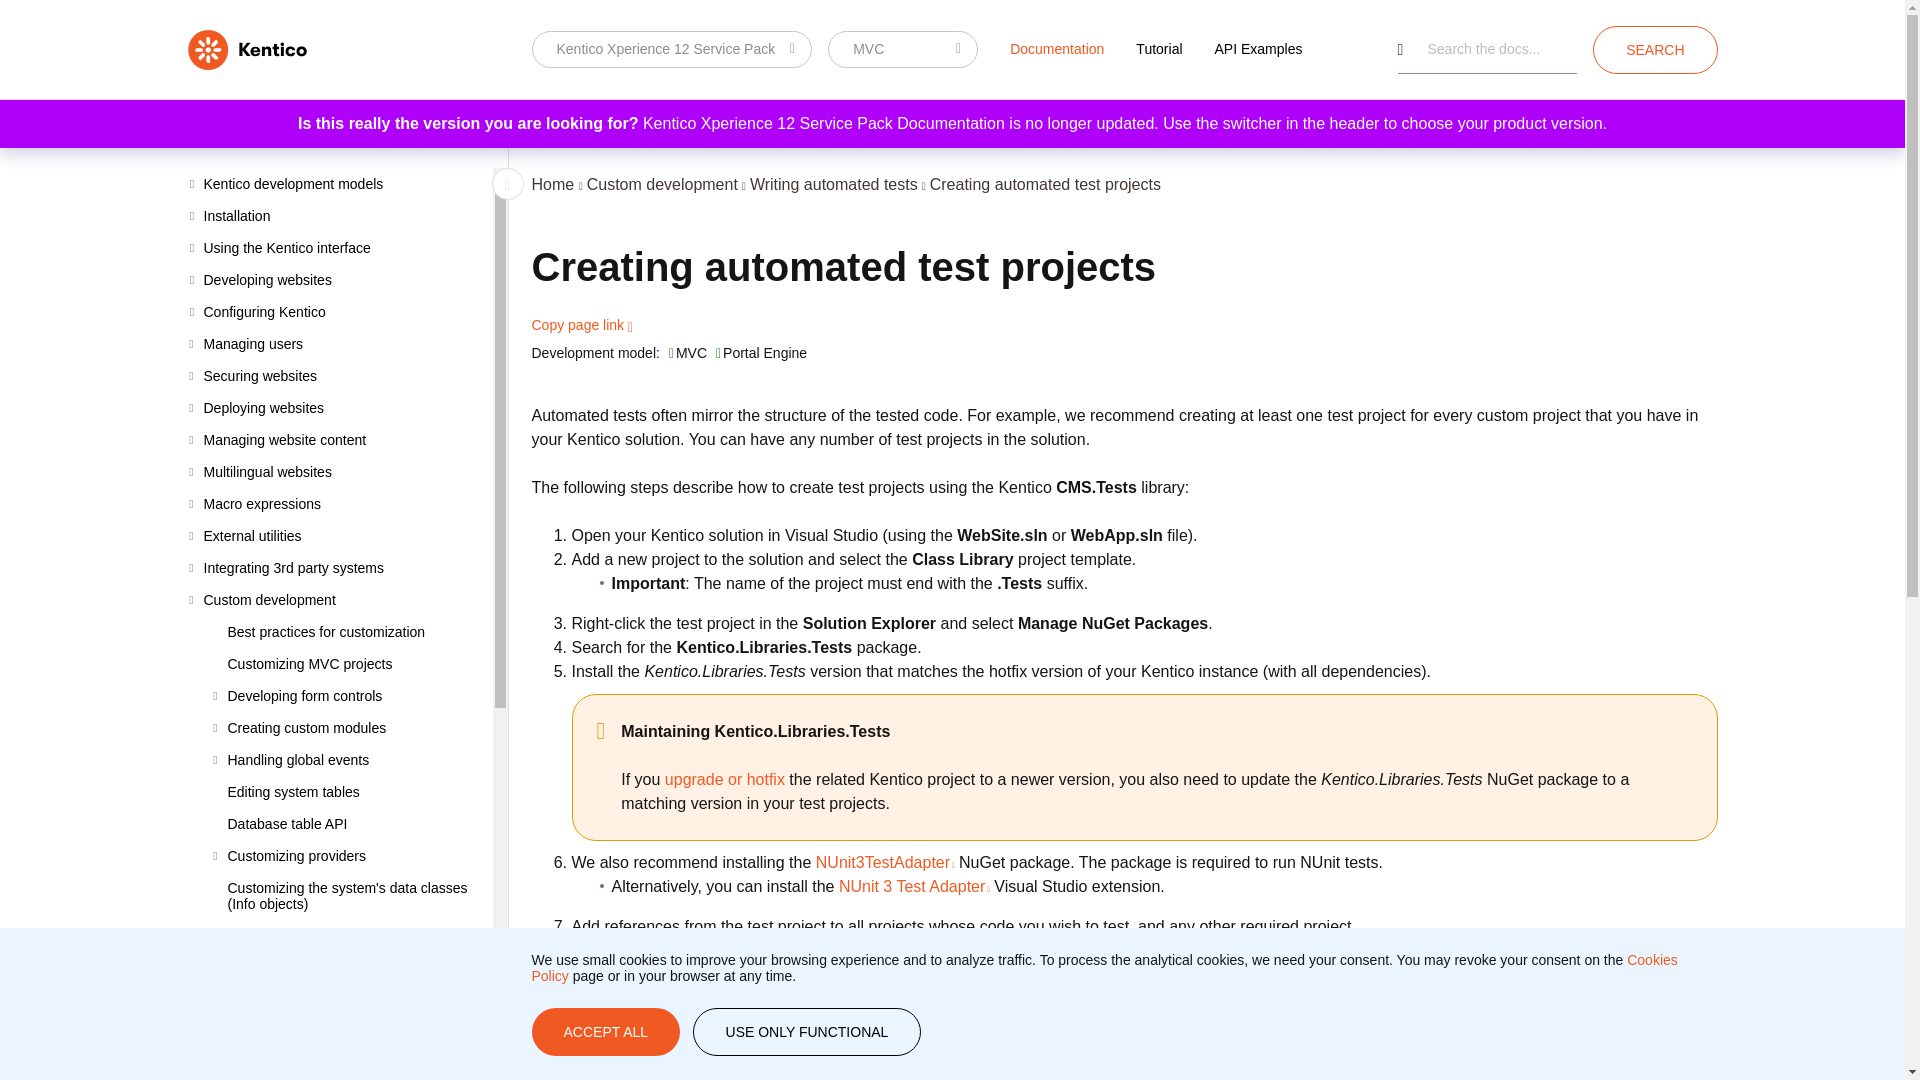  What do you see at coordinates (902, 49) in the screenshot?
I see `MVC` at bounding box center [902, 49].